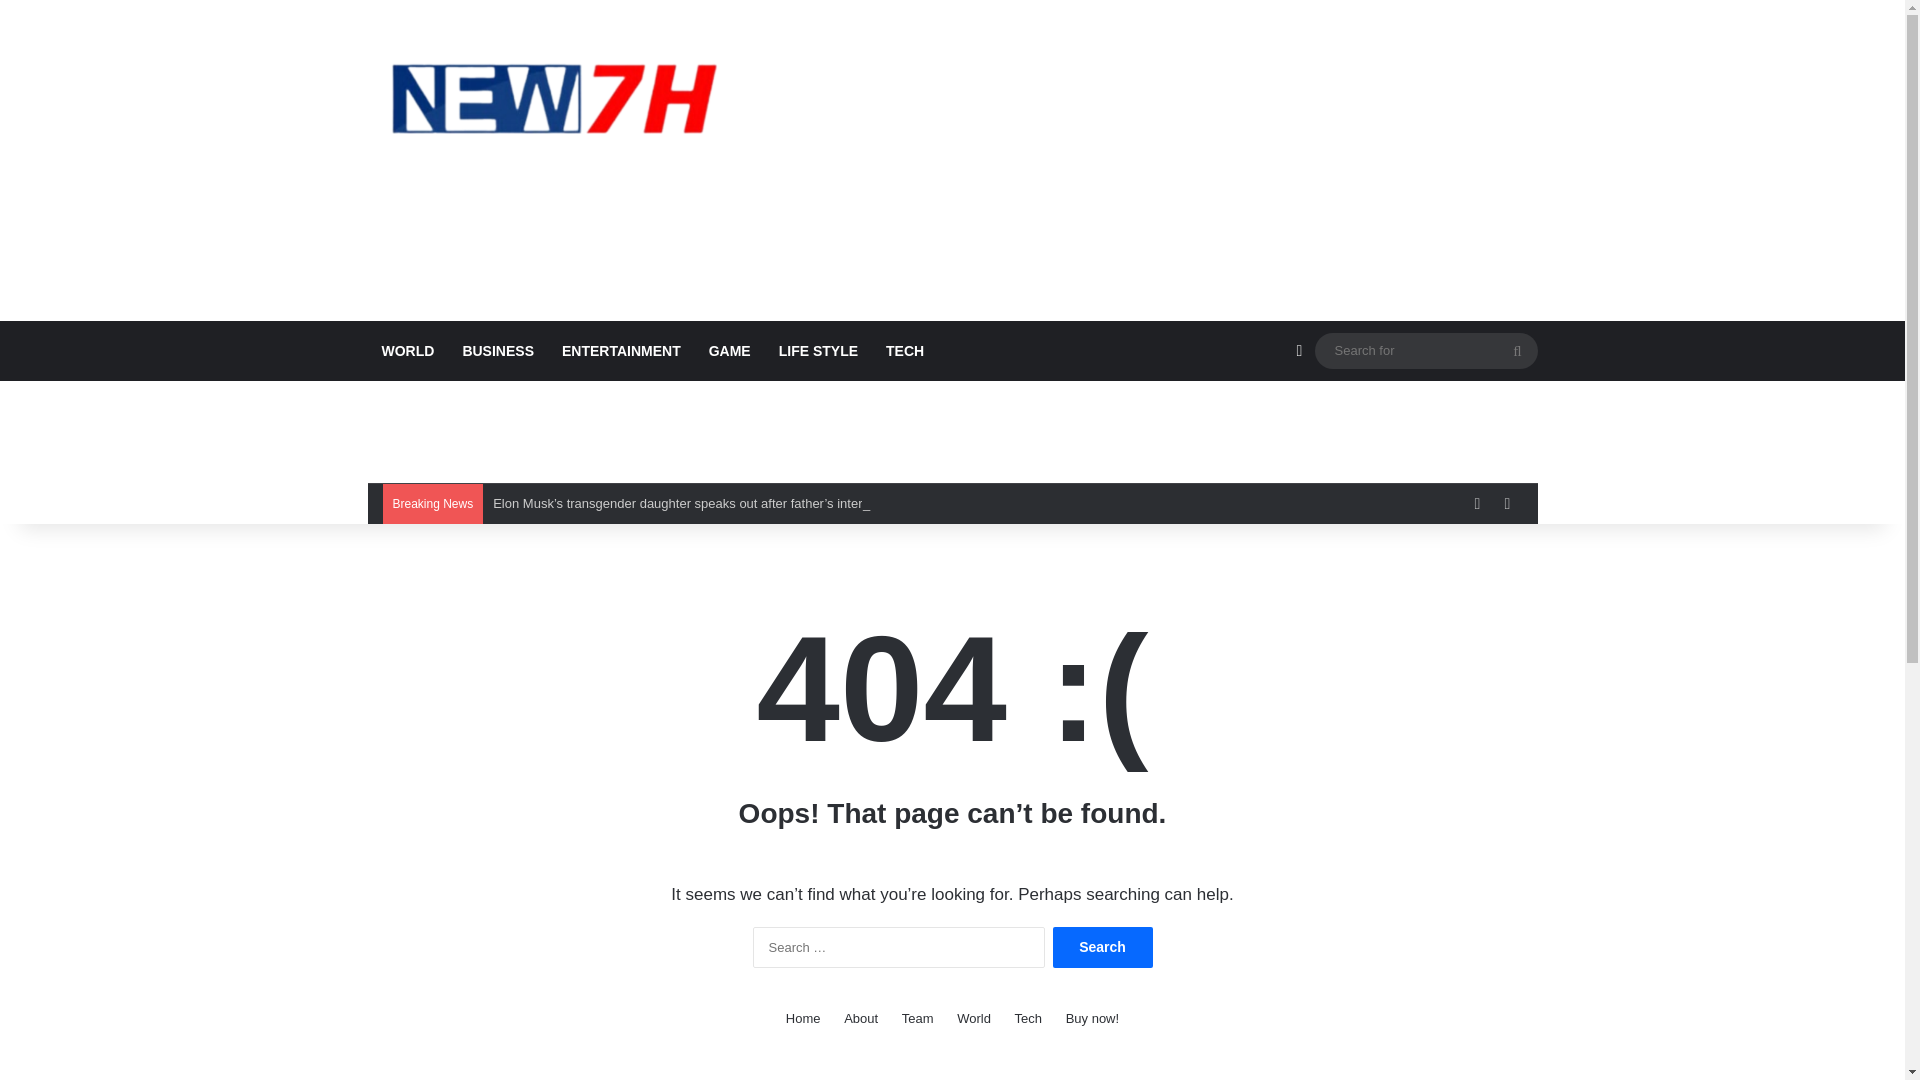  I want to click on BUSINESS, so click(497, 350).